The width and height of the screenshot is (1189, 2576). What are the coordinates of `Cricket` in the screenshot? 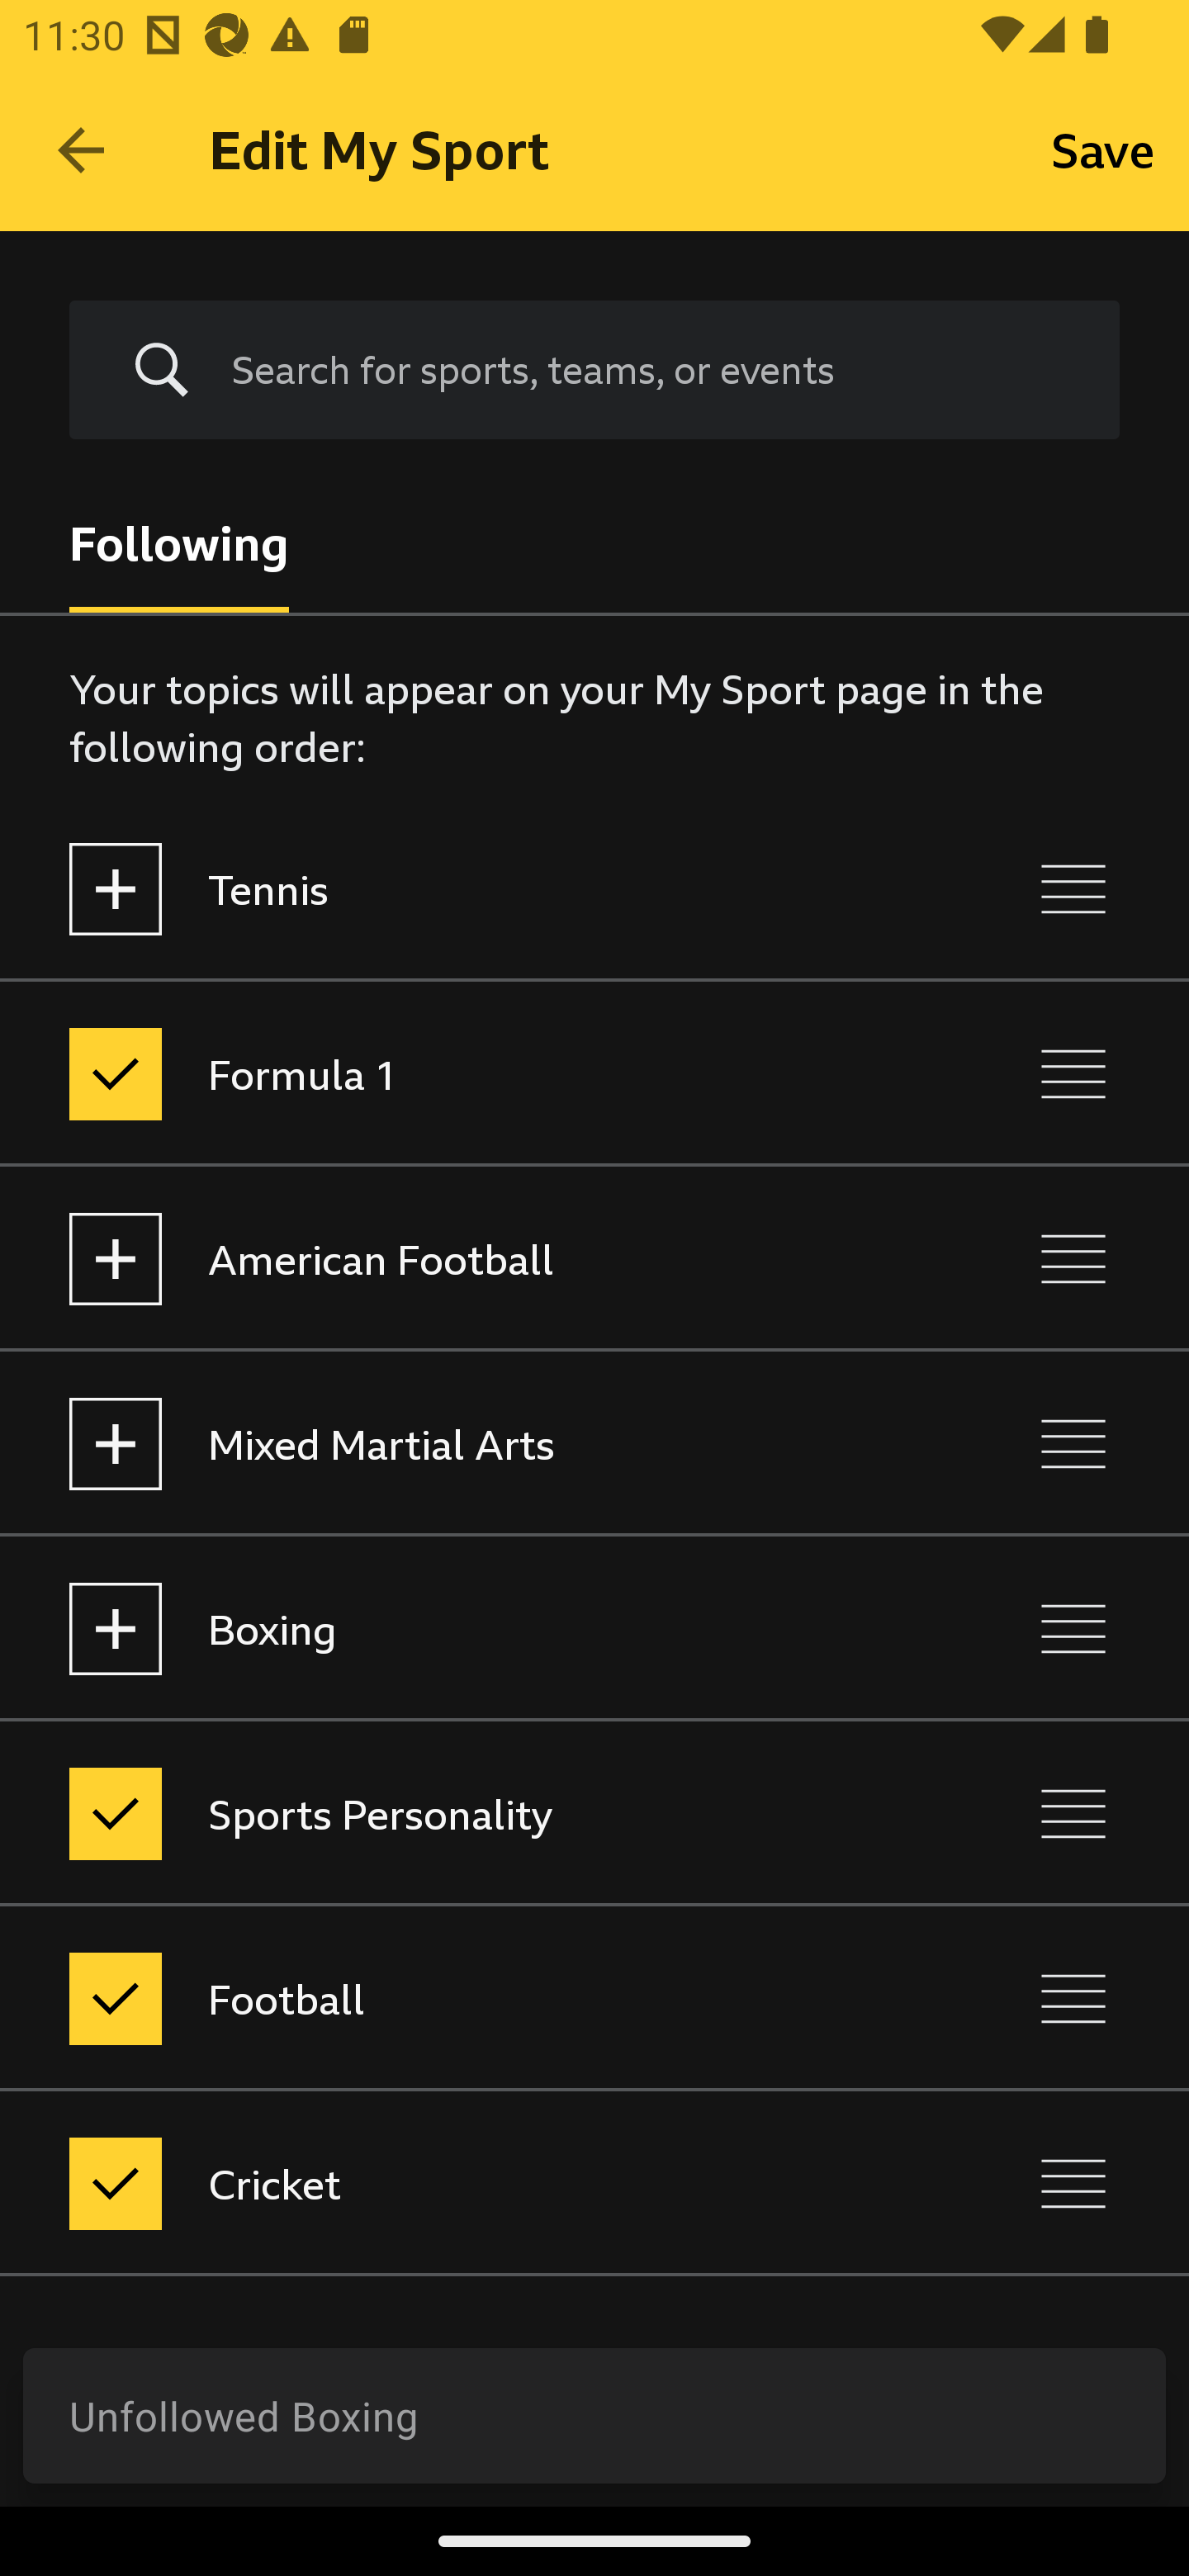 It's located at (456, 2185).